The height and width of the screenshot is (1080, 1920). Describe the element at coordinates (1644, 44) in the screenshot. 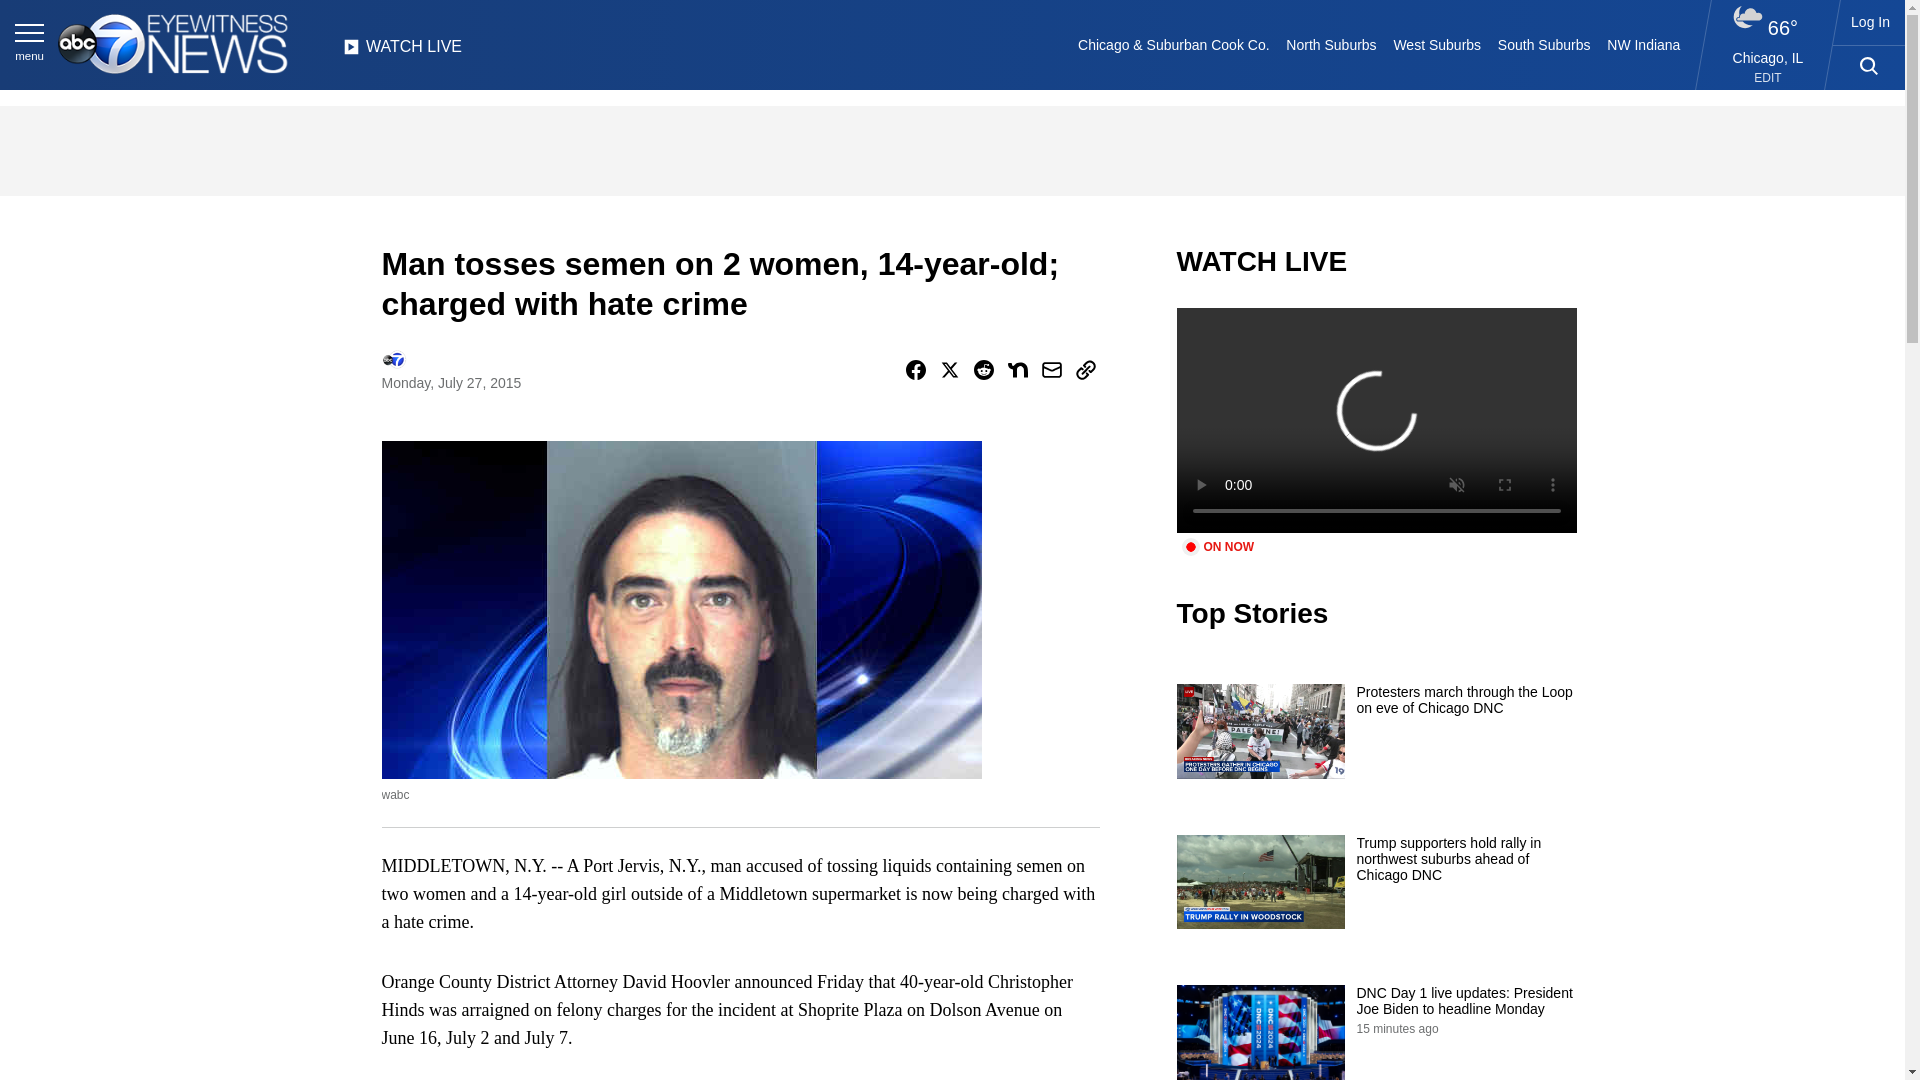

I see `NW Indiana` at that location.